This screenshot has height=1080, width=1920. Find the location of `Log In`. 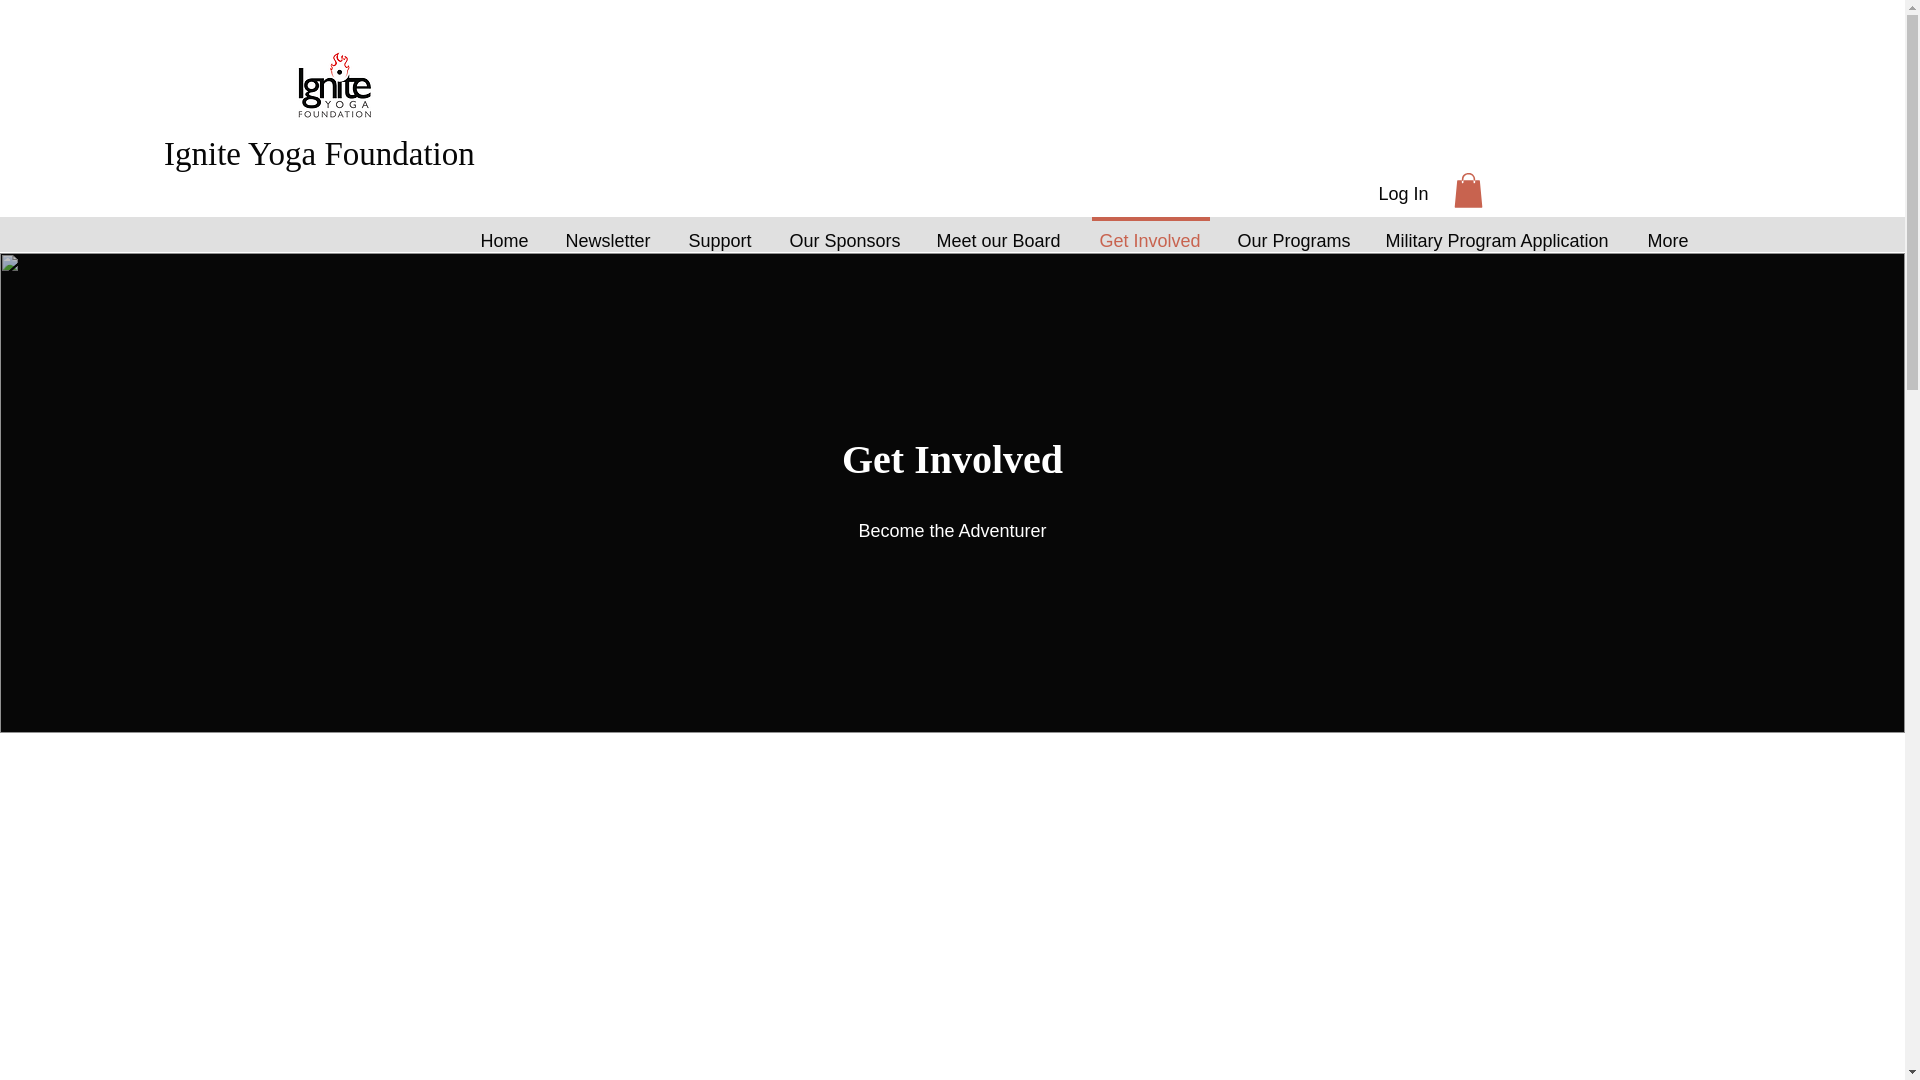

Log In is located at coordinates (1402, 194).